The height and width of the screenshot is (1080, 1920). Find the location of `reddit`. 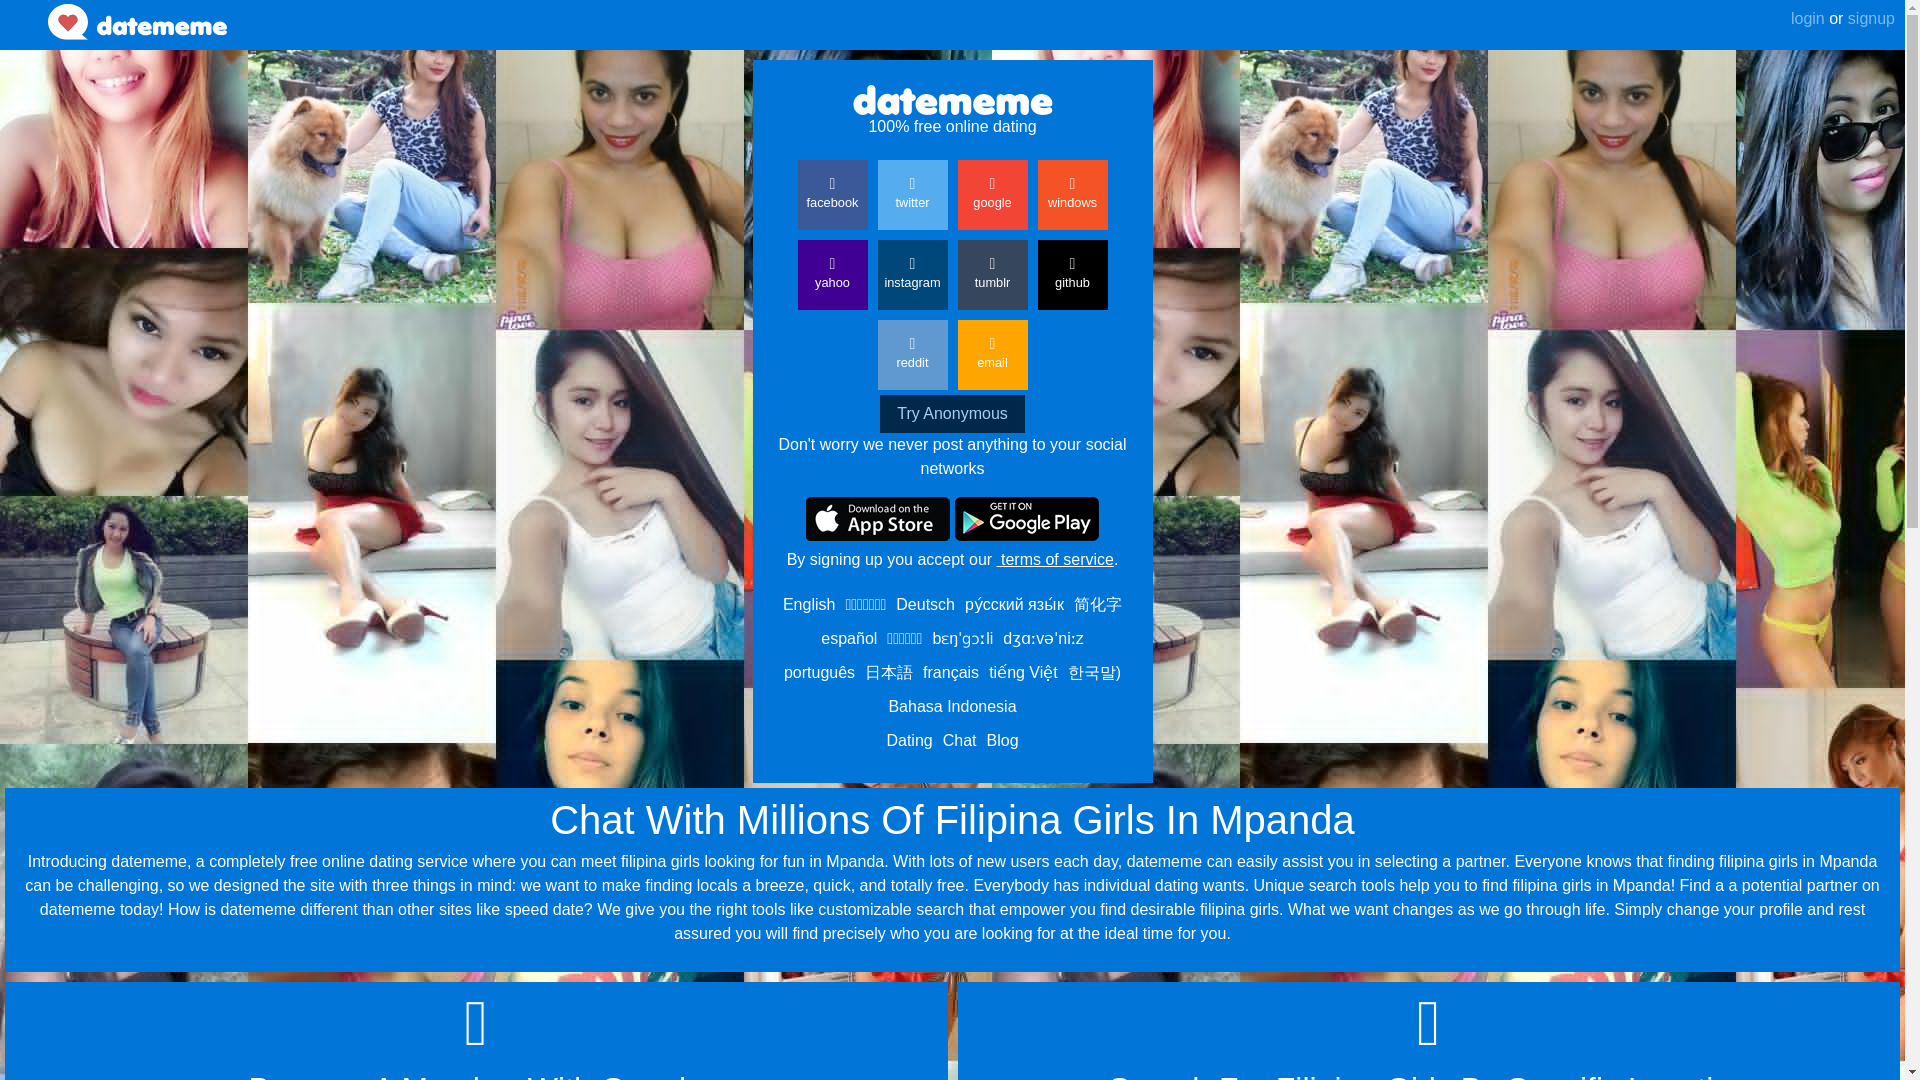

reddit is located at coordinates (912, 354).